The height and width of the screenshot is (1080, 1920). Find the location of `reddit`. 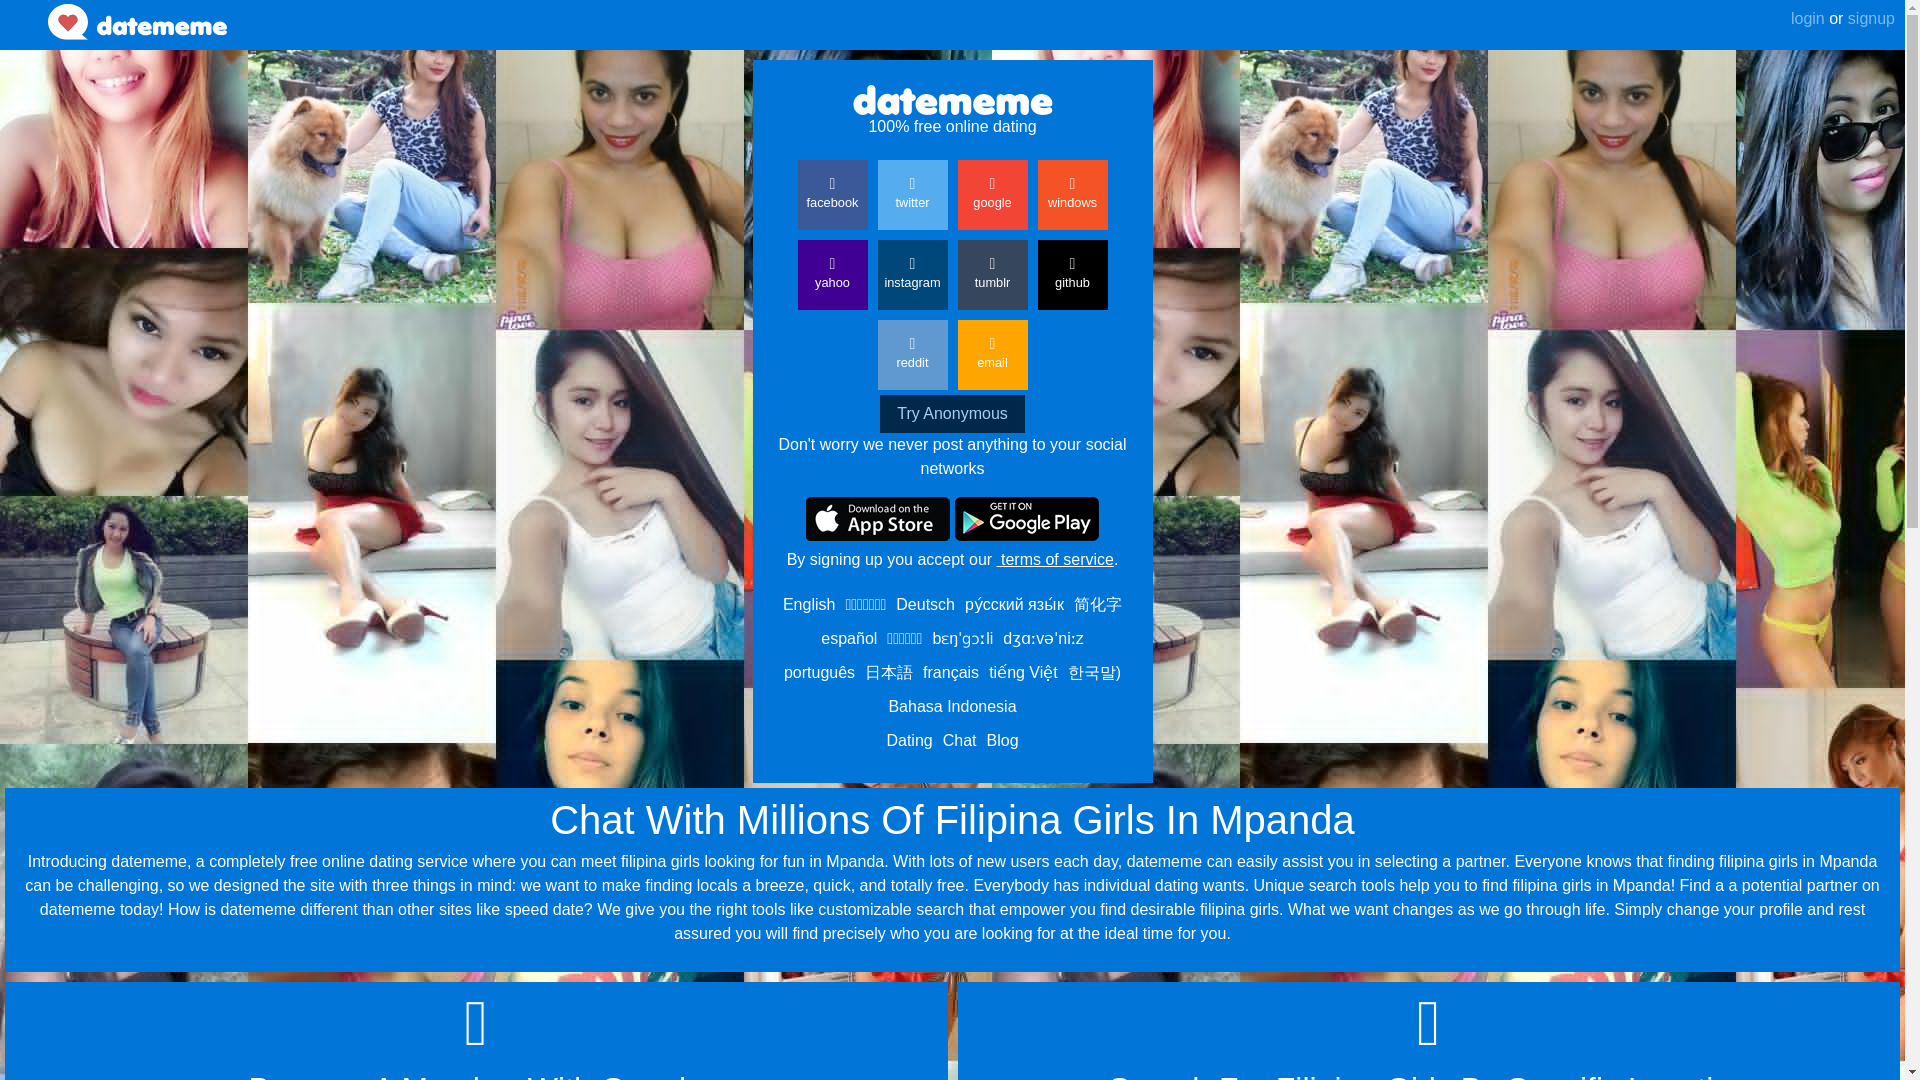

reddit is located at coordinates (912, 354).